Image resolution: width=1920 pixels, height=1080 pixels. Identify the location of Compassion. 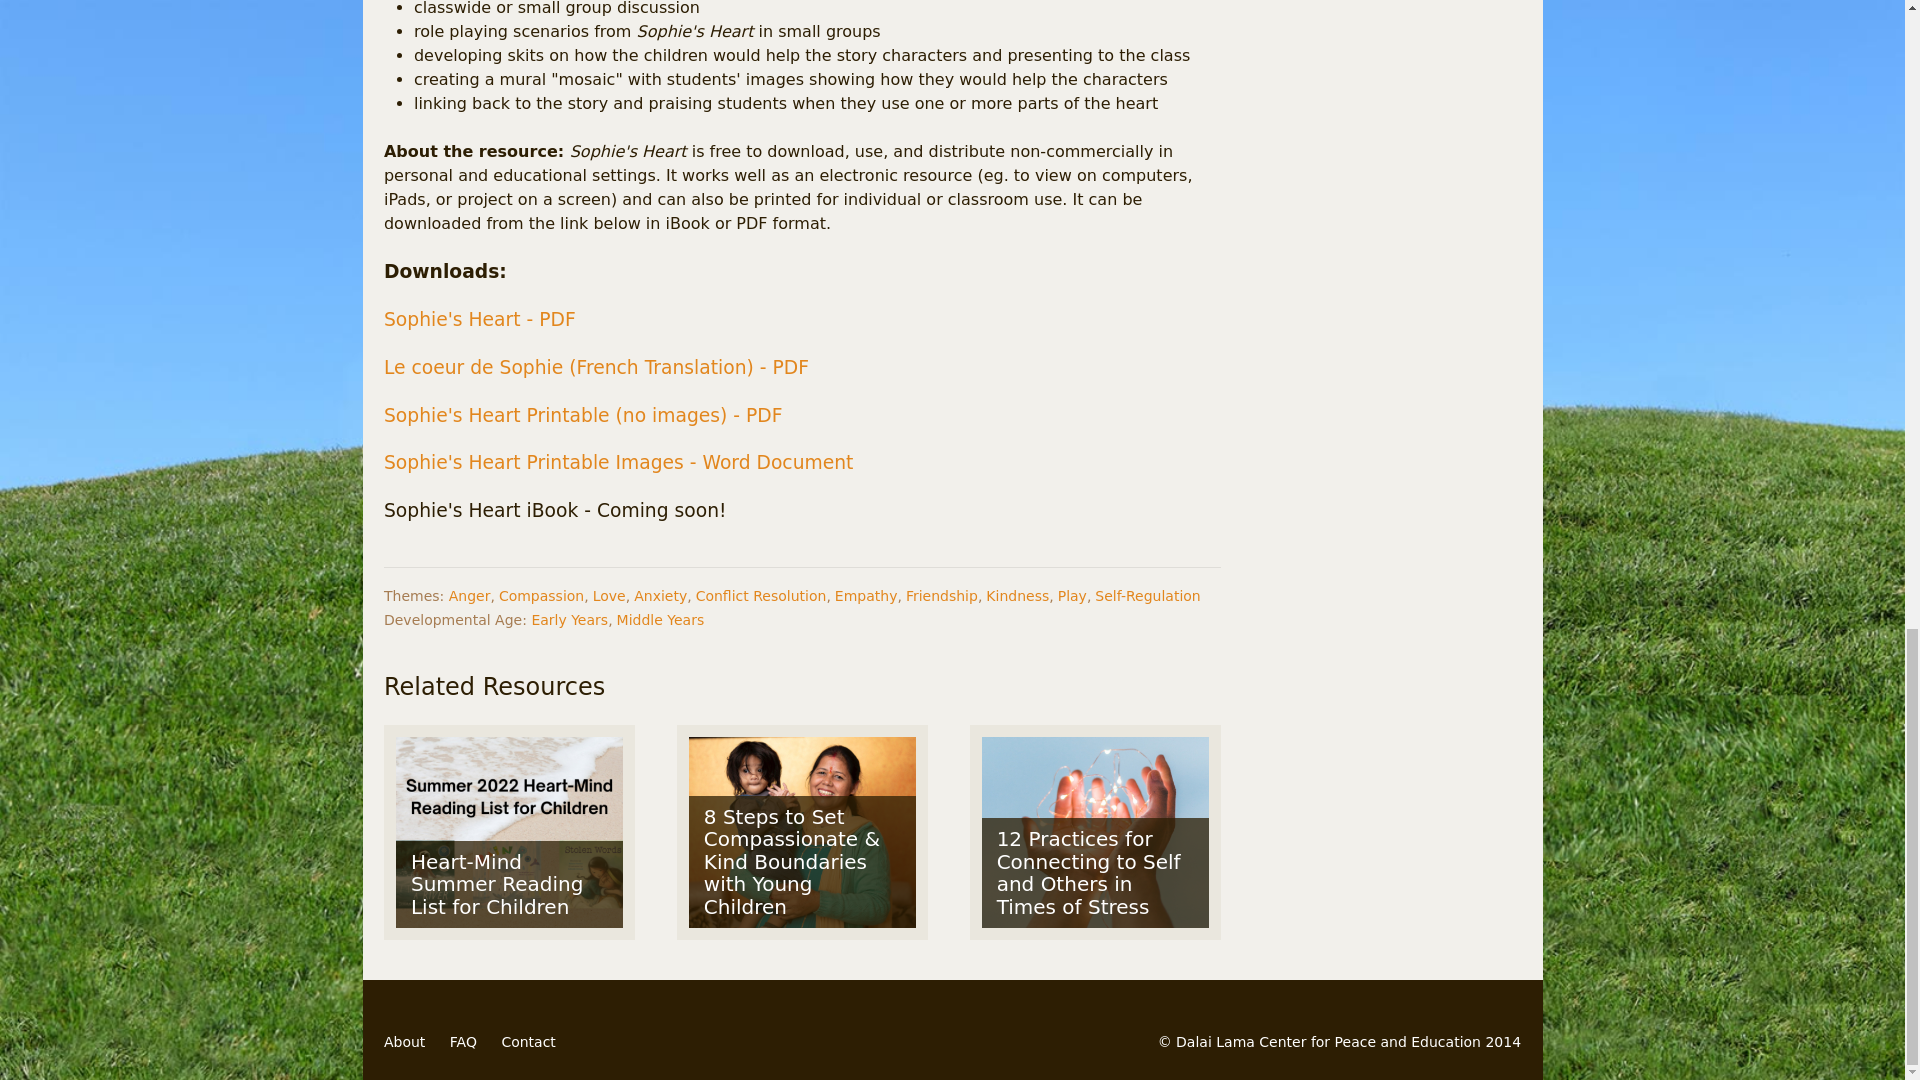
(541, 595).